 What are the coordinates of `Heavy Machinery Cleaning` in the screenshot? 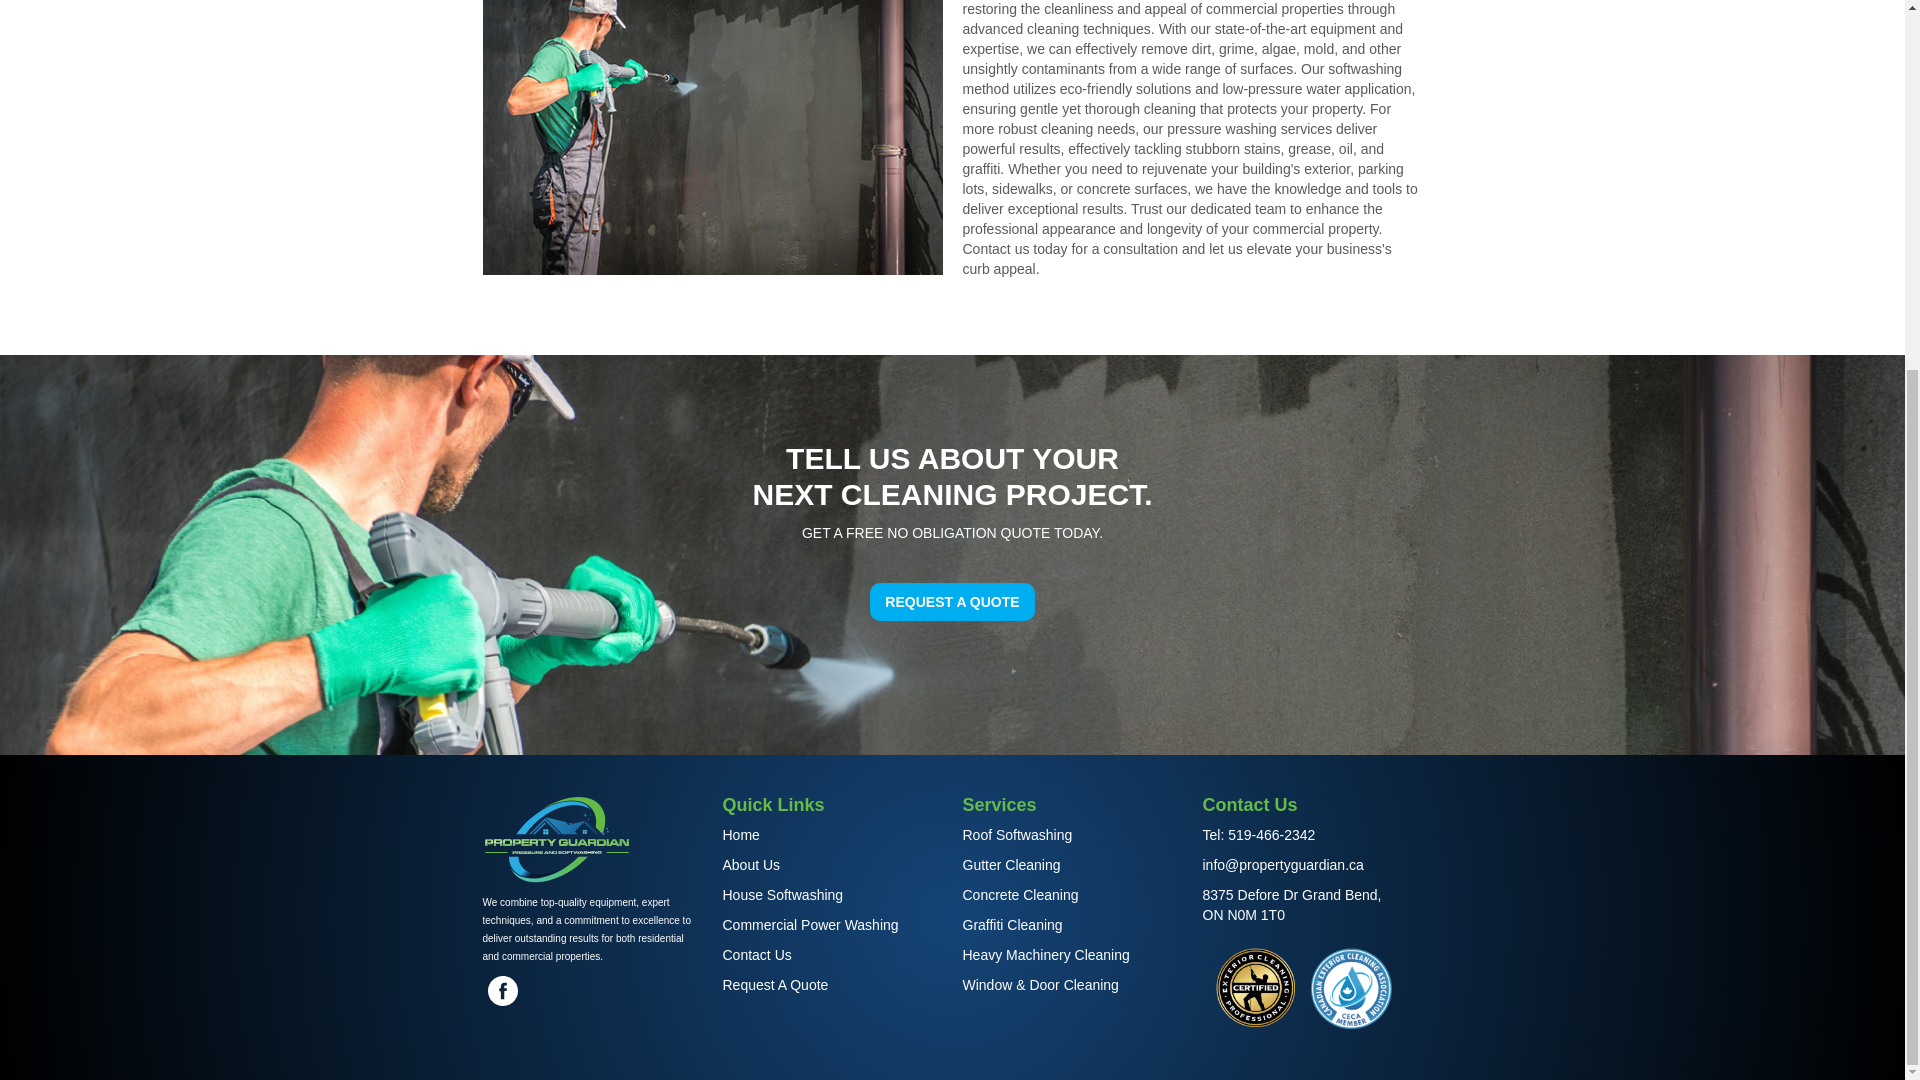 It's located at (1072, 955).